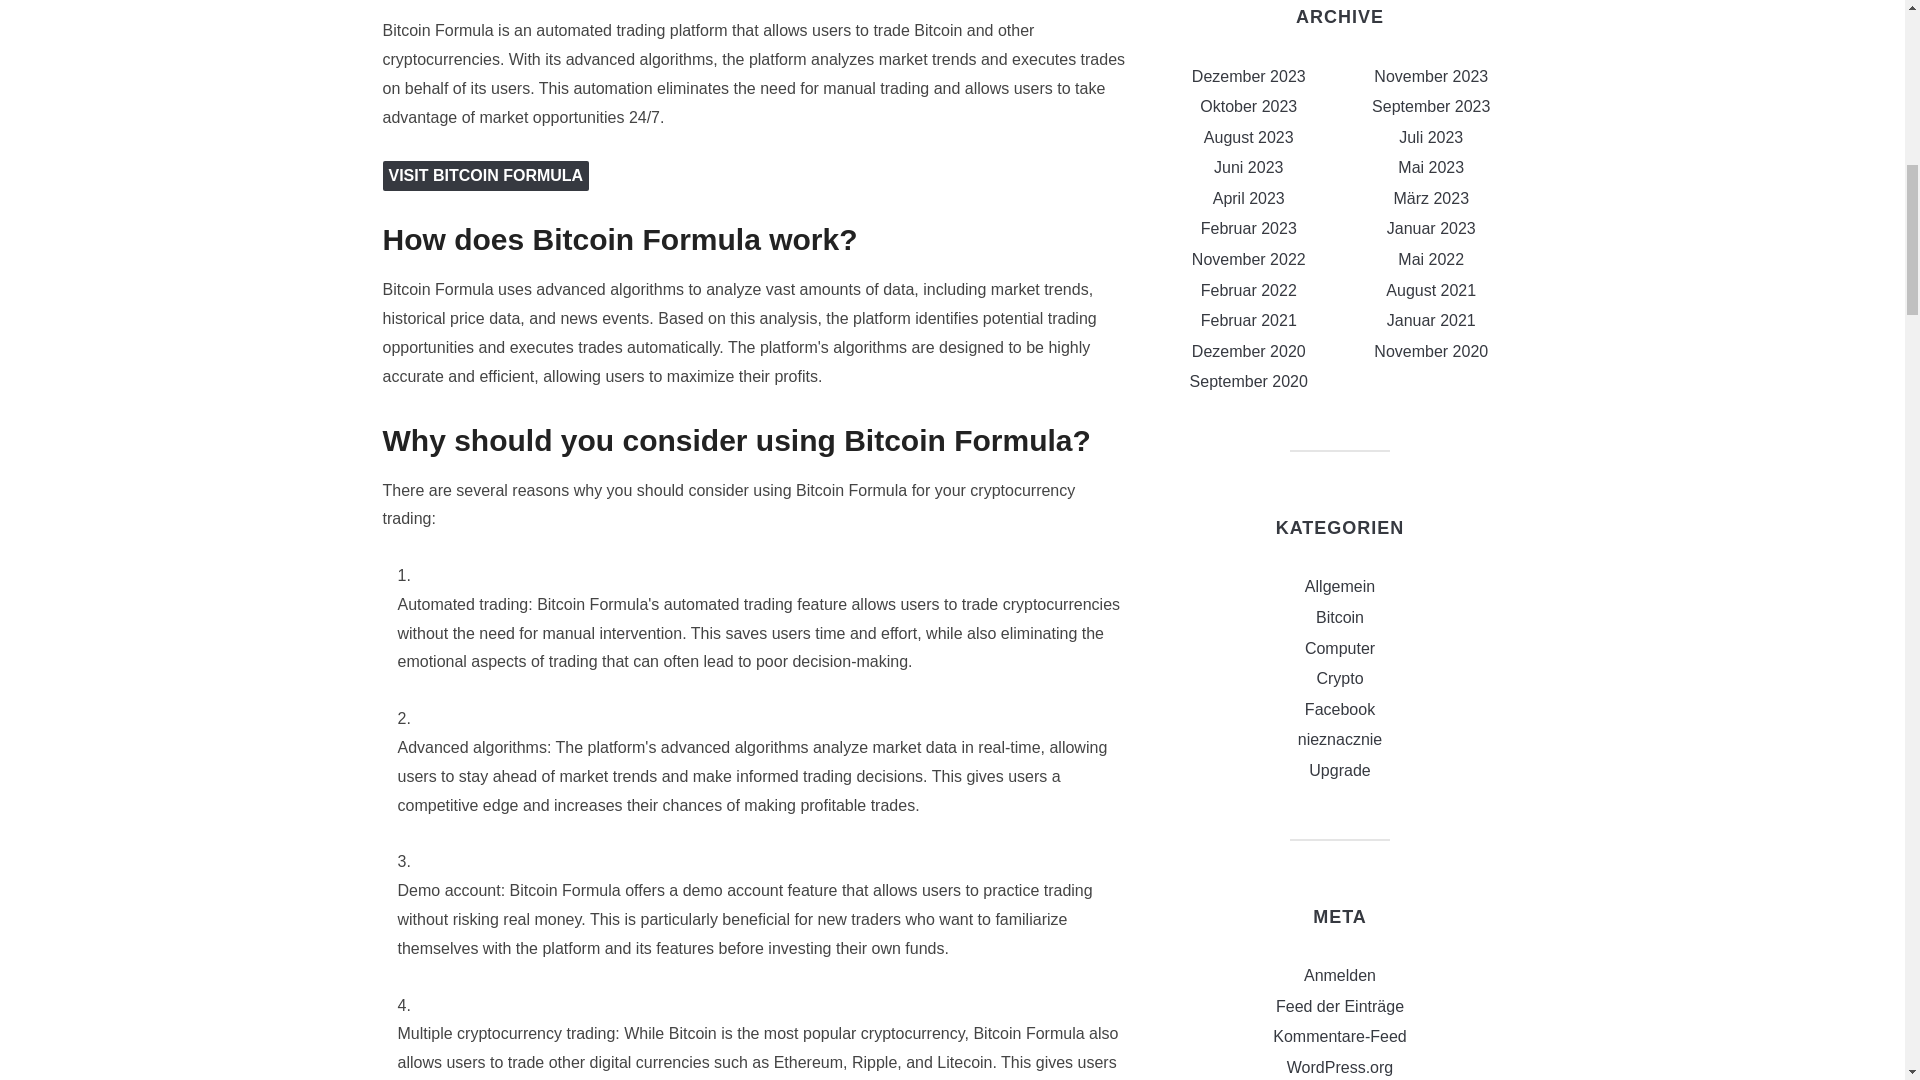 Image resolution: width=1920 pixels, height=1080 pixels. I want to click on Januar 2023, so click(1431, 228).